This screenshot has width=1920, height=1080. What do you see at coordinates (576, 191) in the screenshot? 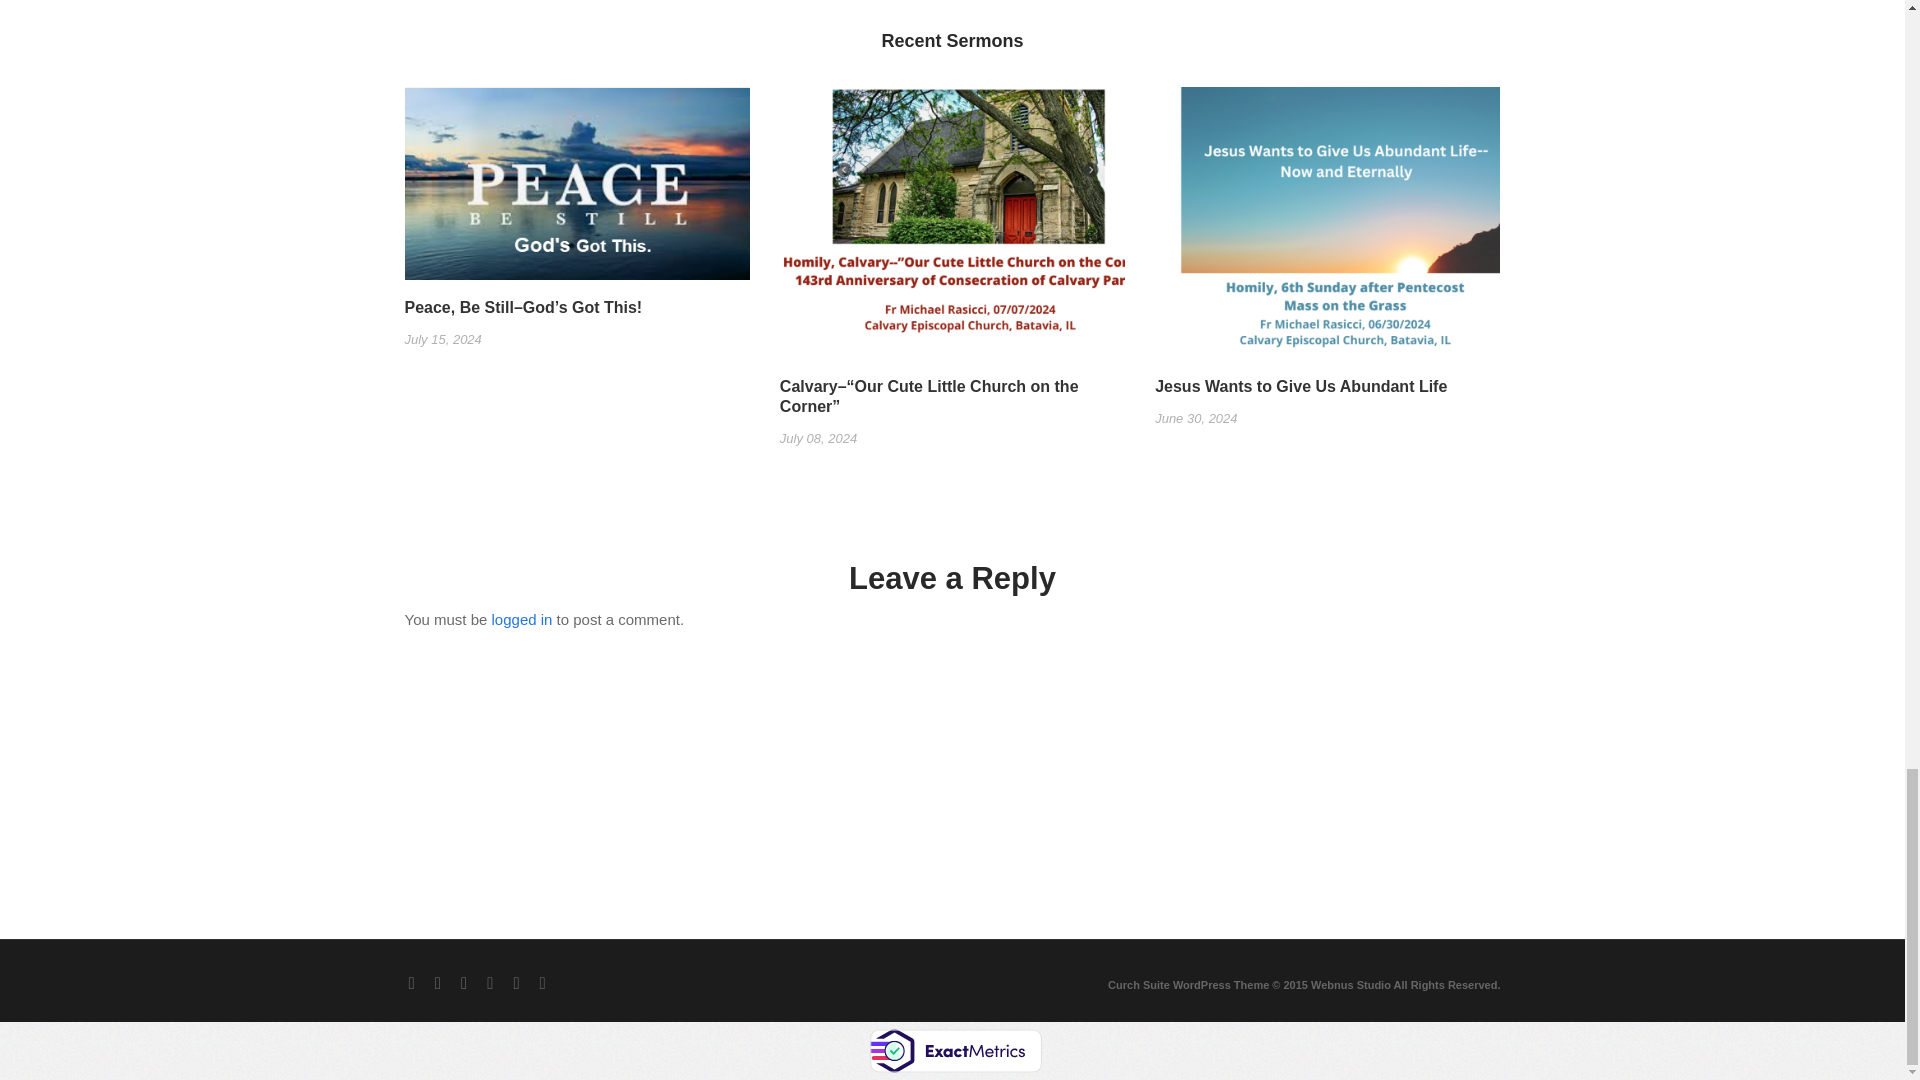
I see `Peace, Be Still--God's Got This!` at bounding box center [576, 191].